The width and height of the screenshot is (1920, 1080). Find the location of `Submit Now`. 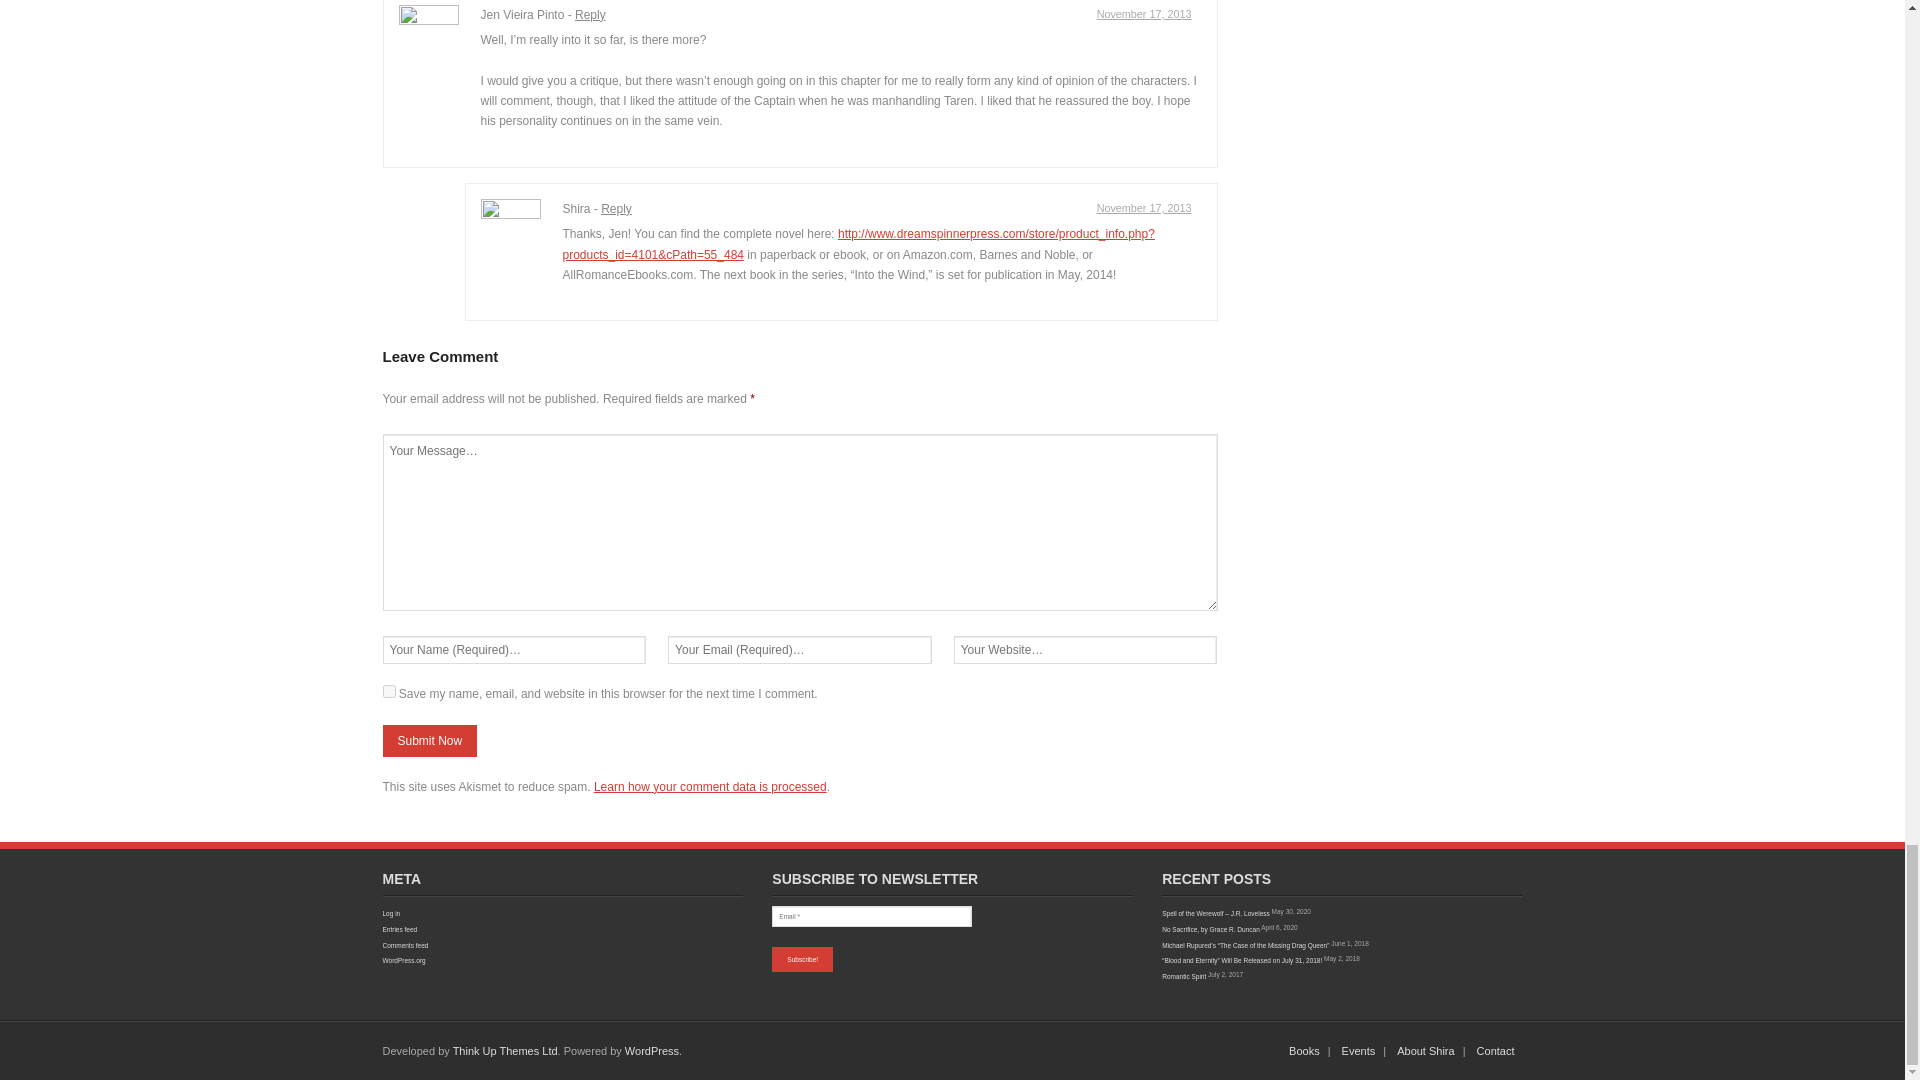

Submit Now is located at coordinates (429, 740).